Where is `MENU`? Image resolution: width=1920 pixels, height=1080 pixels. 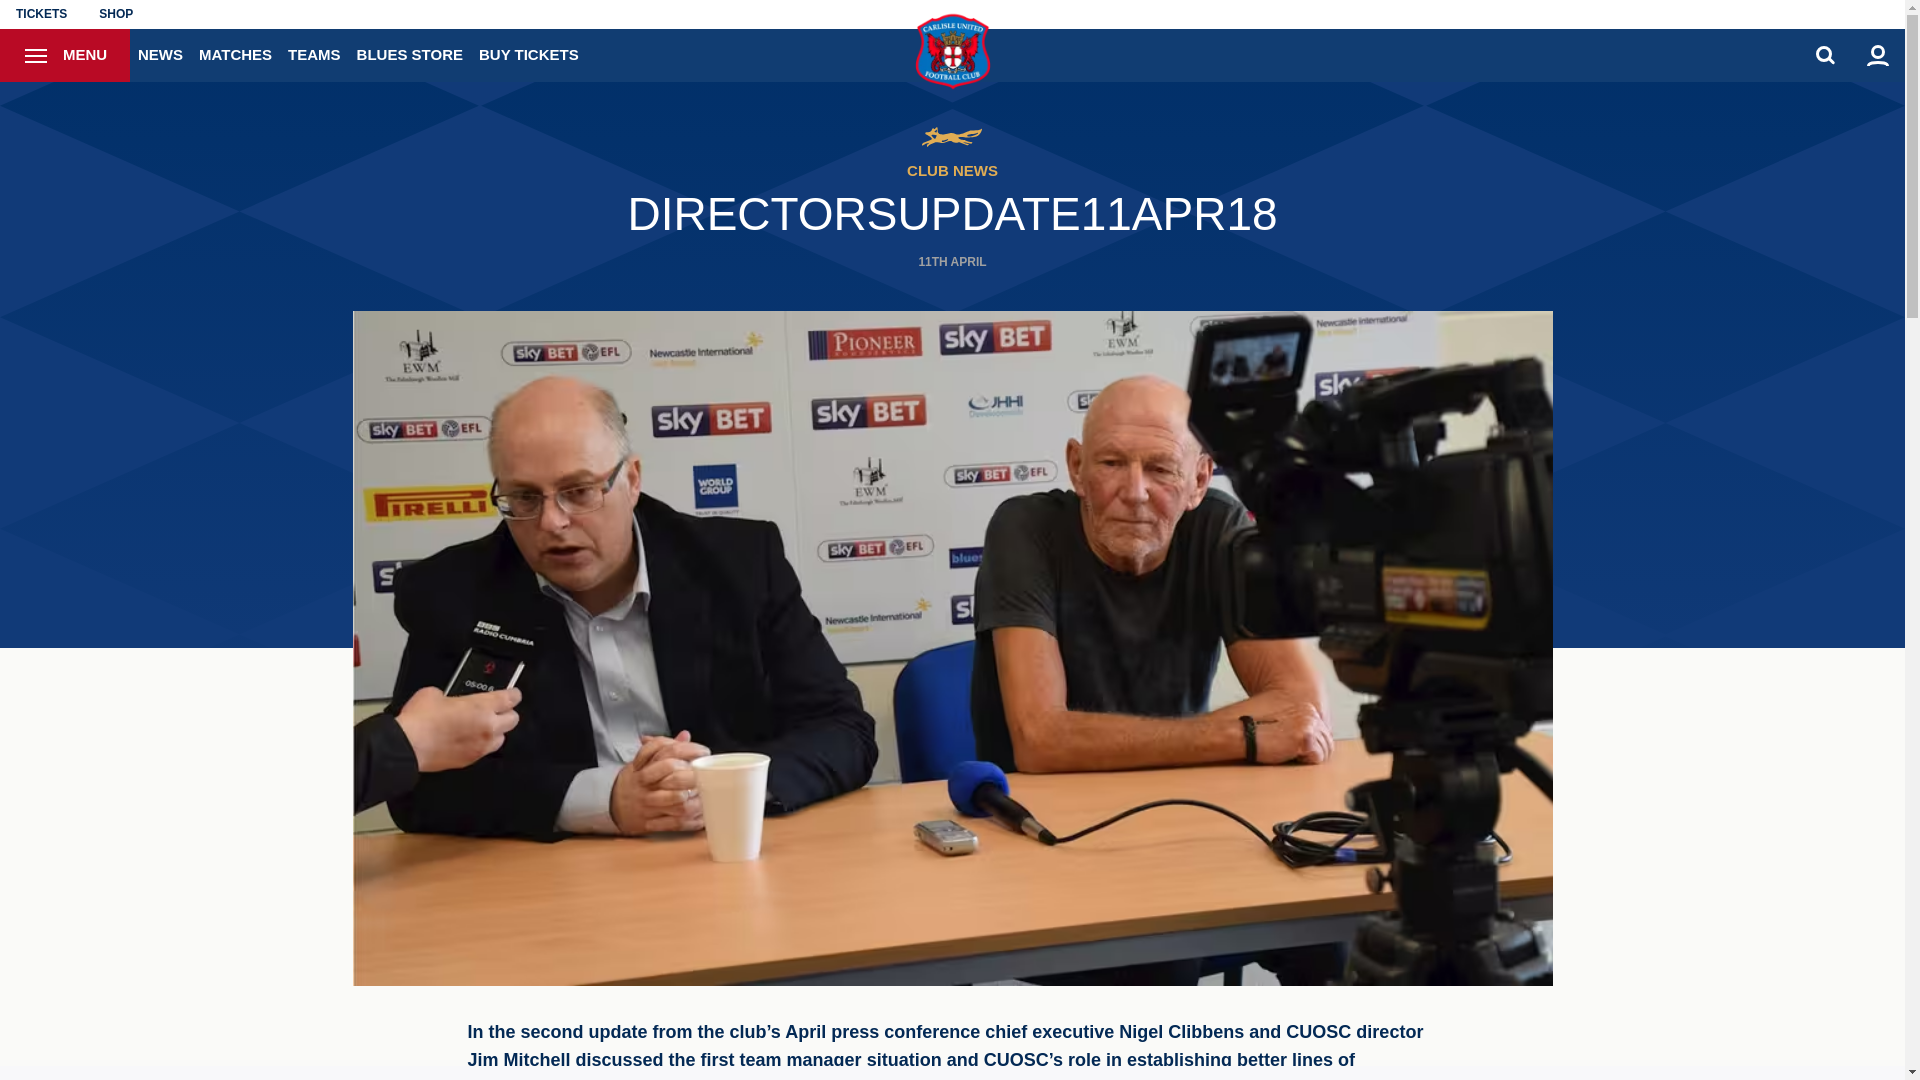
MENU is located at coordinates (65, 56).